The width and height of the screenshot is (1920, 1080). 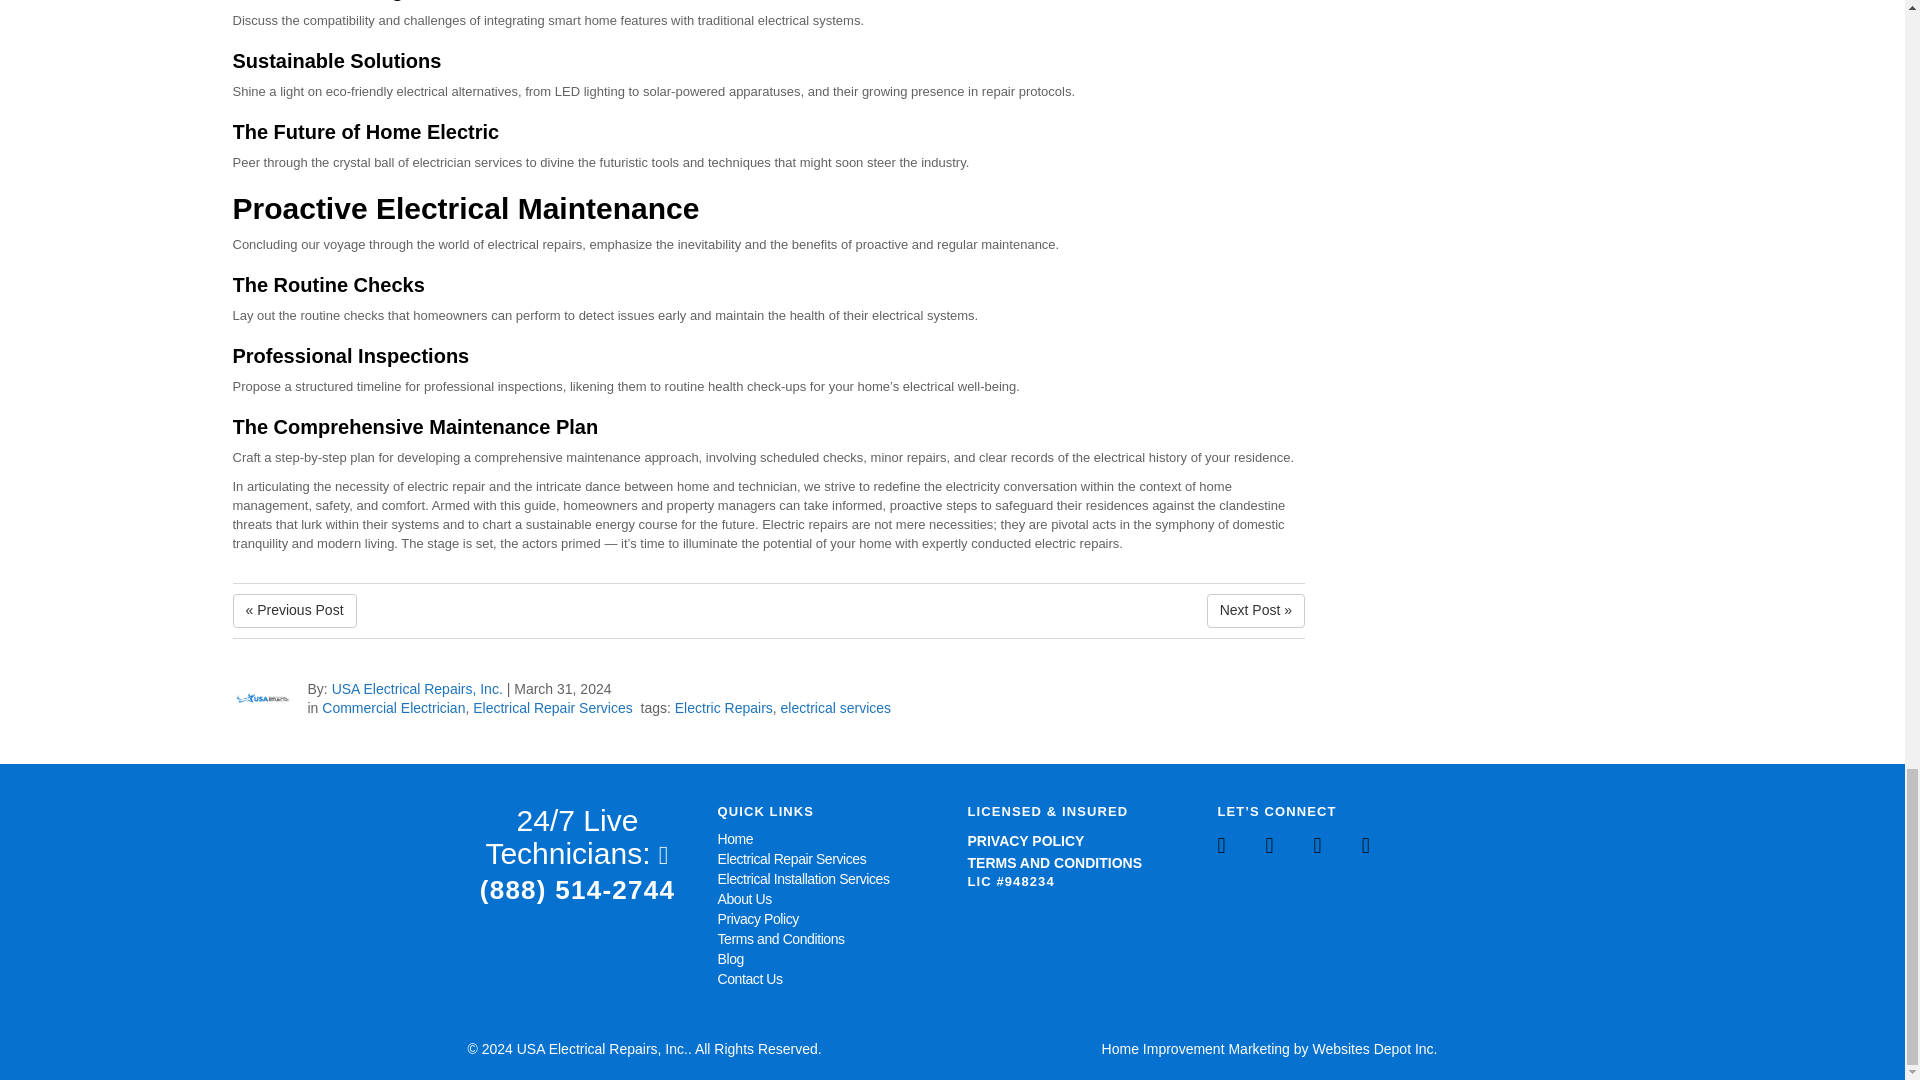 I want to click on Home, so click(x=736, y=838).